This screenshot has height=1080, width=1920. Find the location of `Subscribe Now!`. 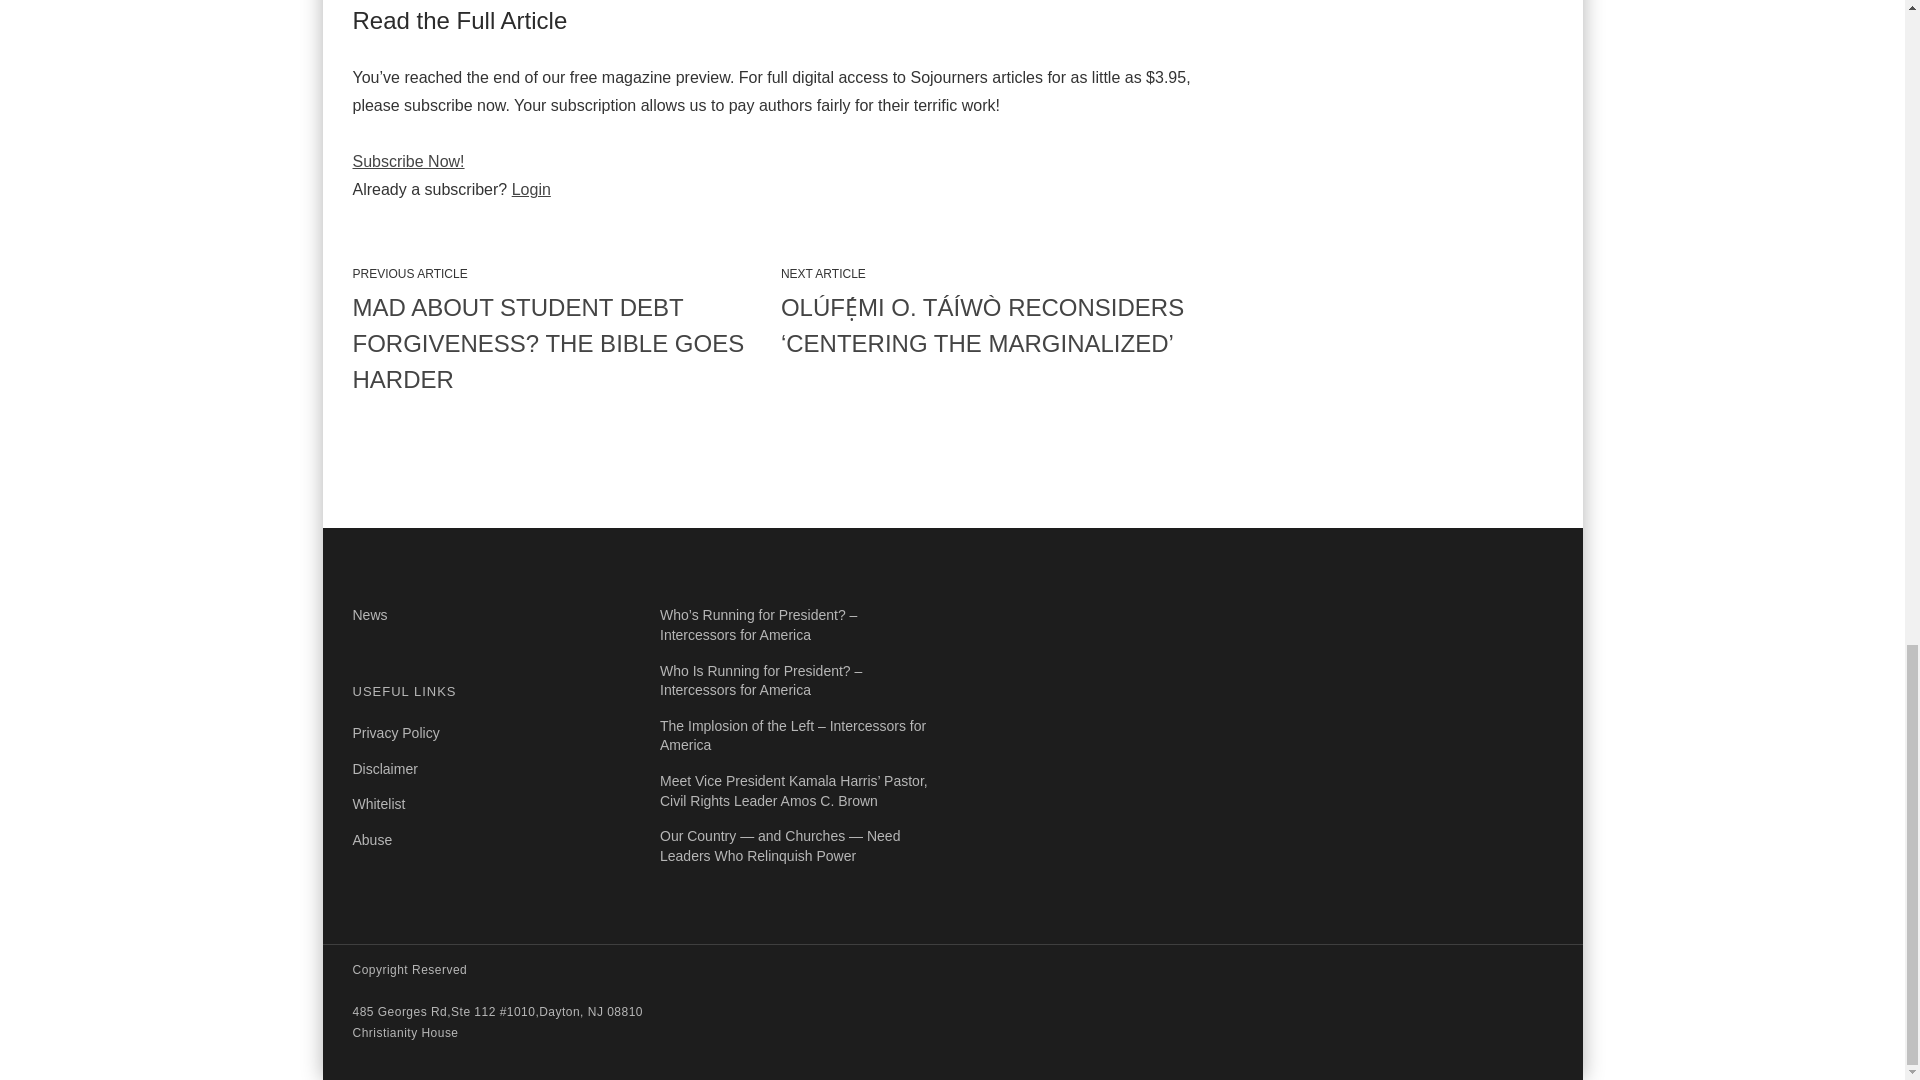

Subscribe Now! is located at coordinates (408, 161).